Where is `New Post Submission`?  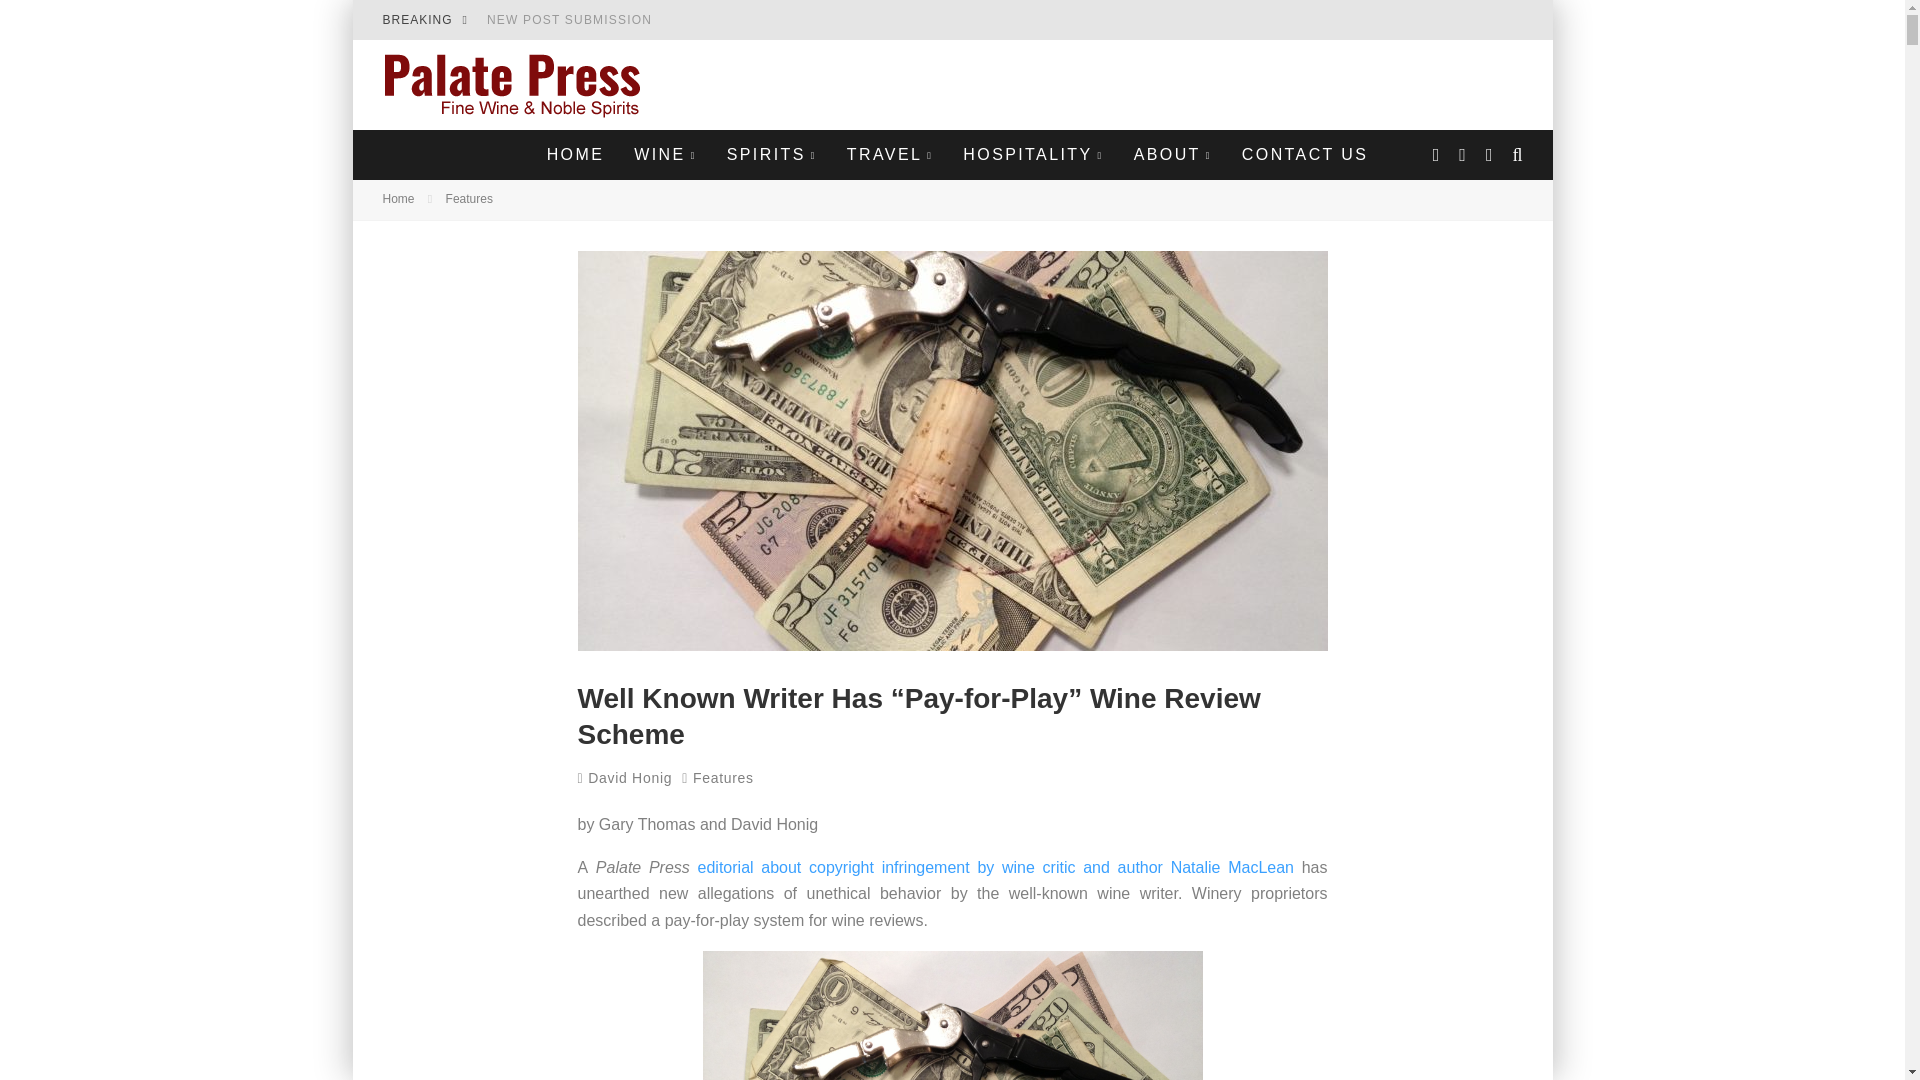 New Post Submission is located at coordinates (570, 20).